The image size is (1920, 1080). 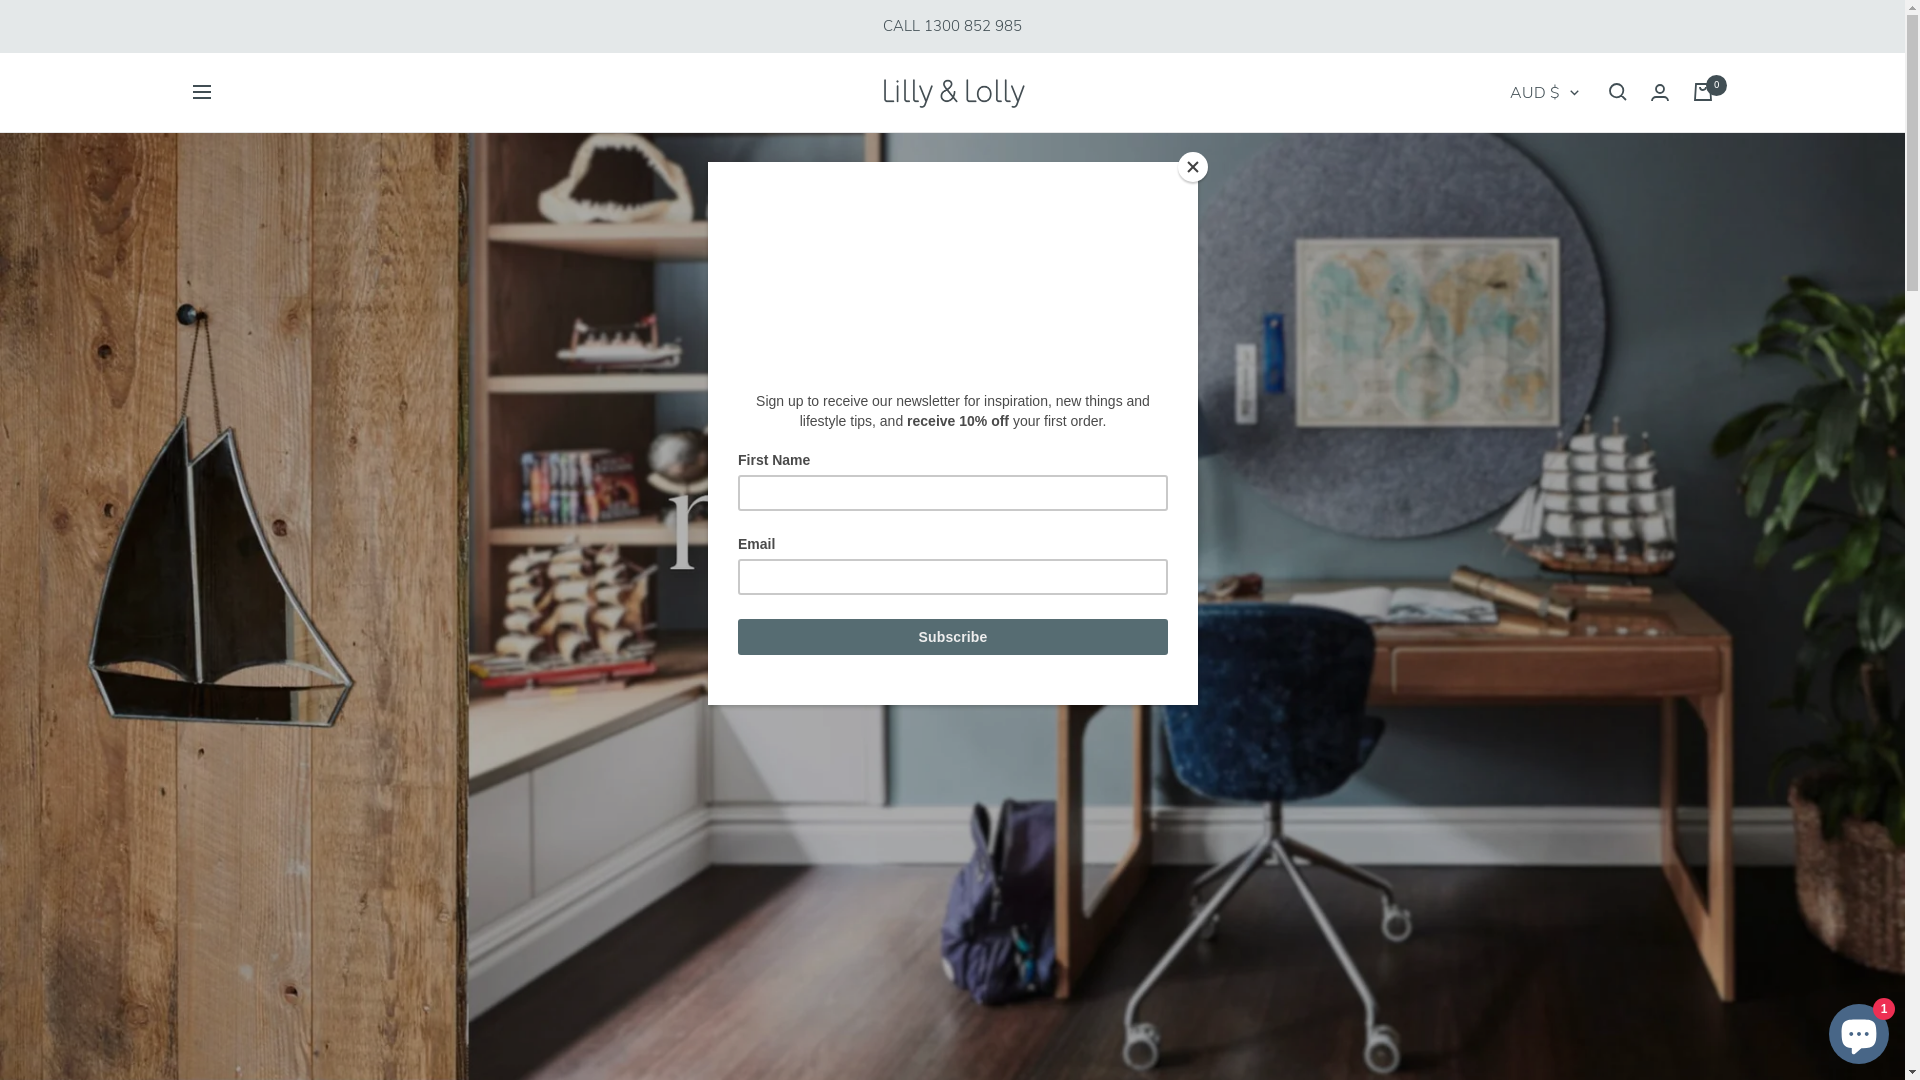 What do you see at coordinates (1523, 566) in the screenshot?
I see `BGN` at bounding box center [1523, 566].